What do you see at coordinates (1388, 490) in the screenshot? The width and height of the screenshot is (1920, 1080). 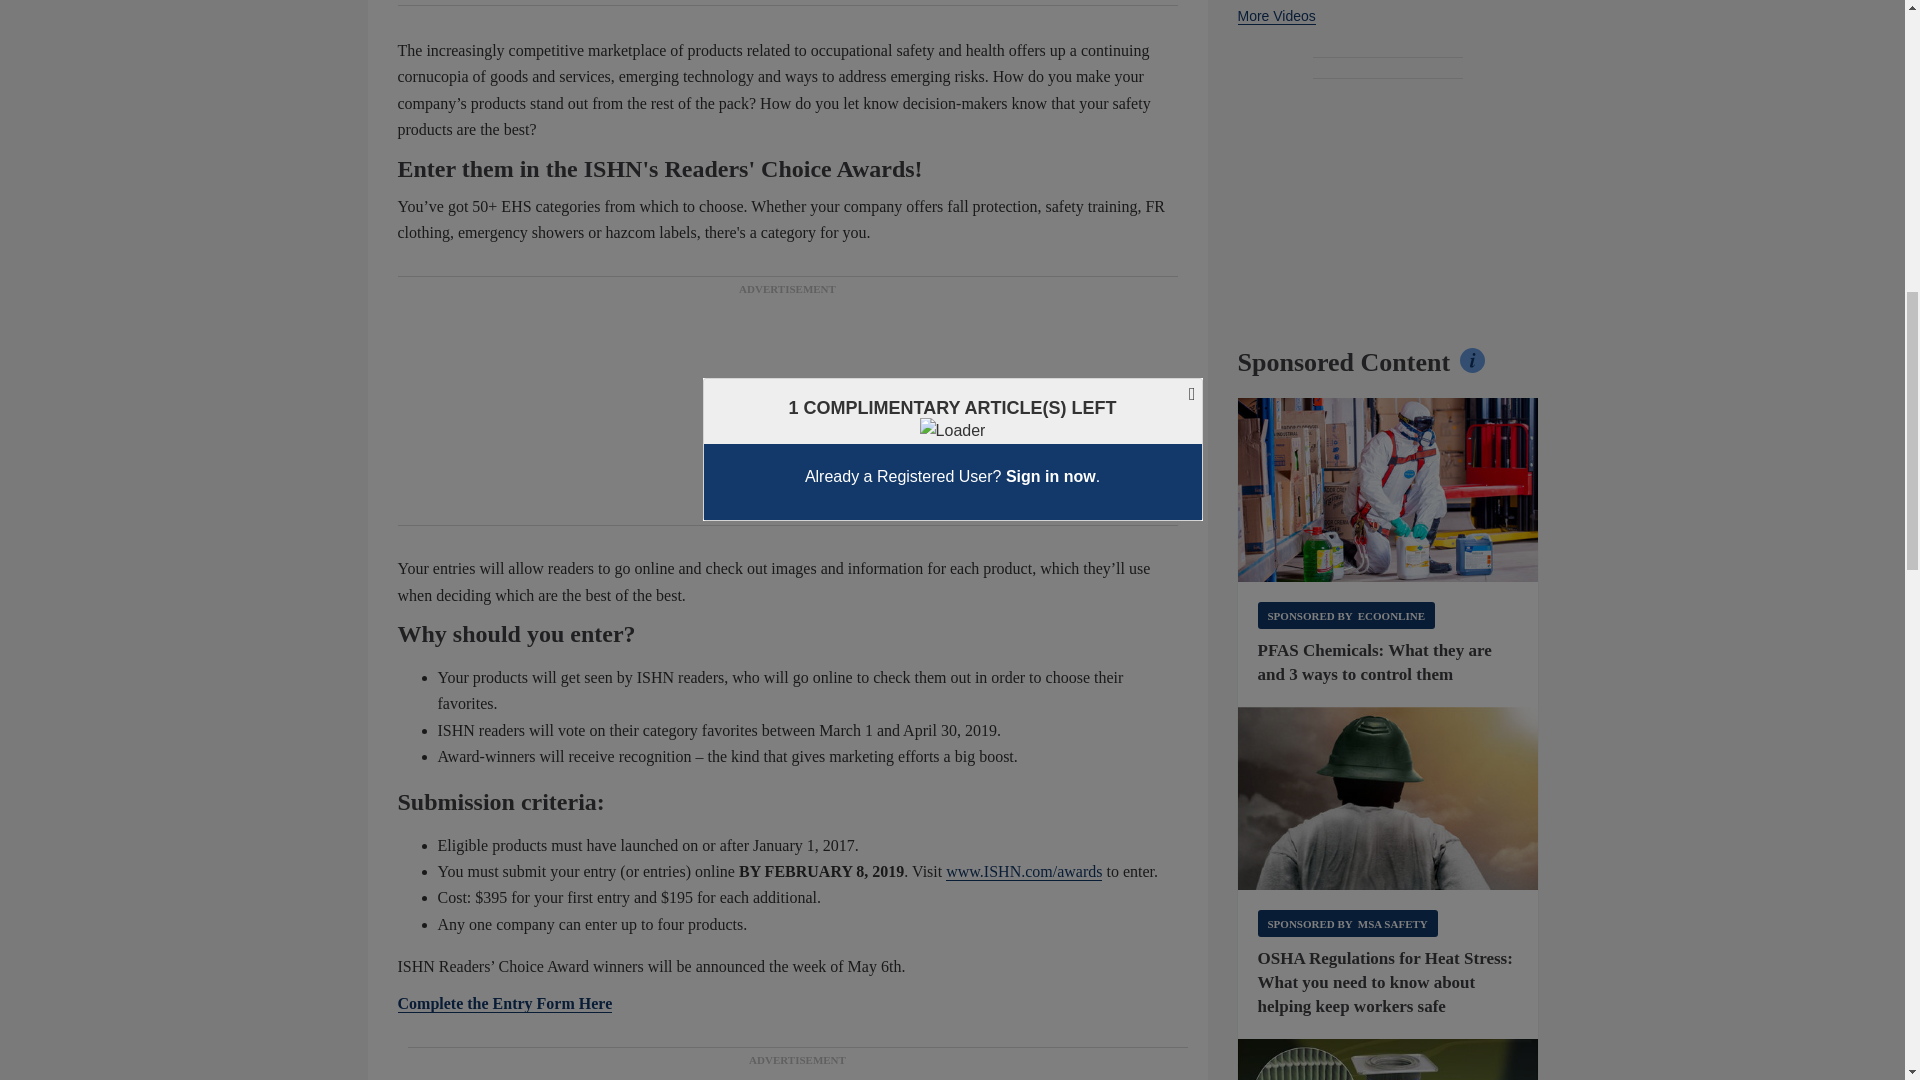 I see `chemical safety` at bounding box center [1388, 490].